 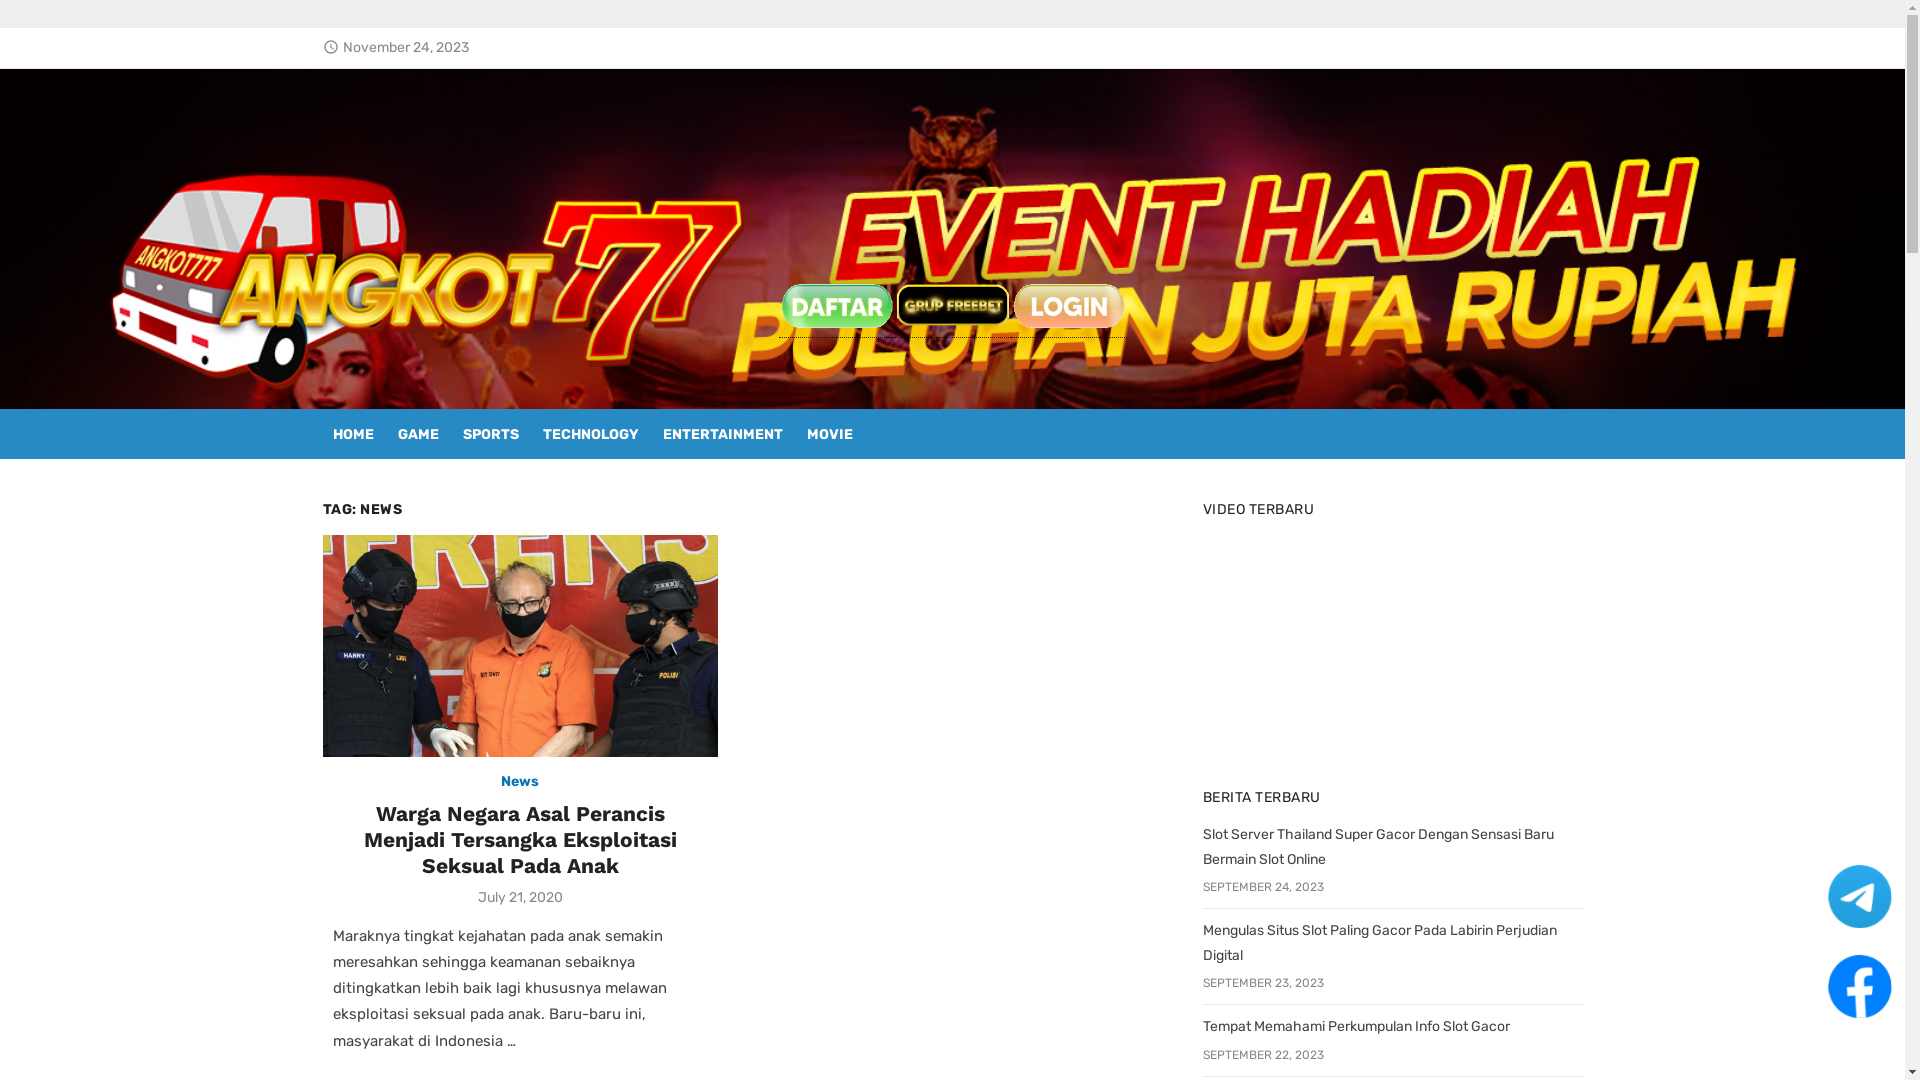 What do you see at coordinates (836, 305) in the screenshot?
I see `daftar angkot777` at bounding box center [836, 305].